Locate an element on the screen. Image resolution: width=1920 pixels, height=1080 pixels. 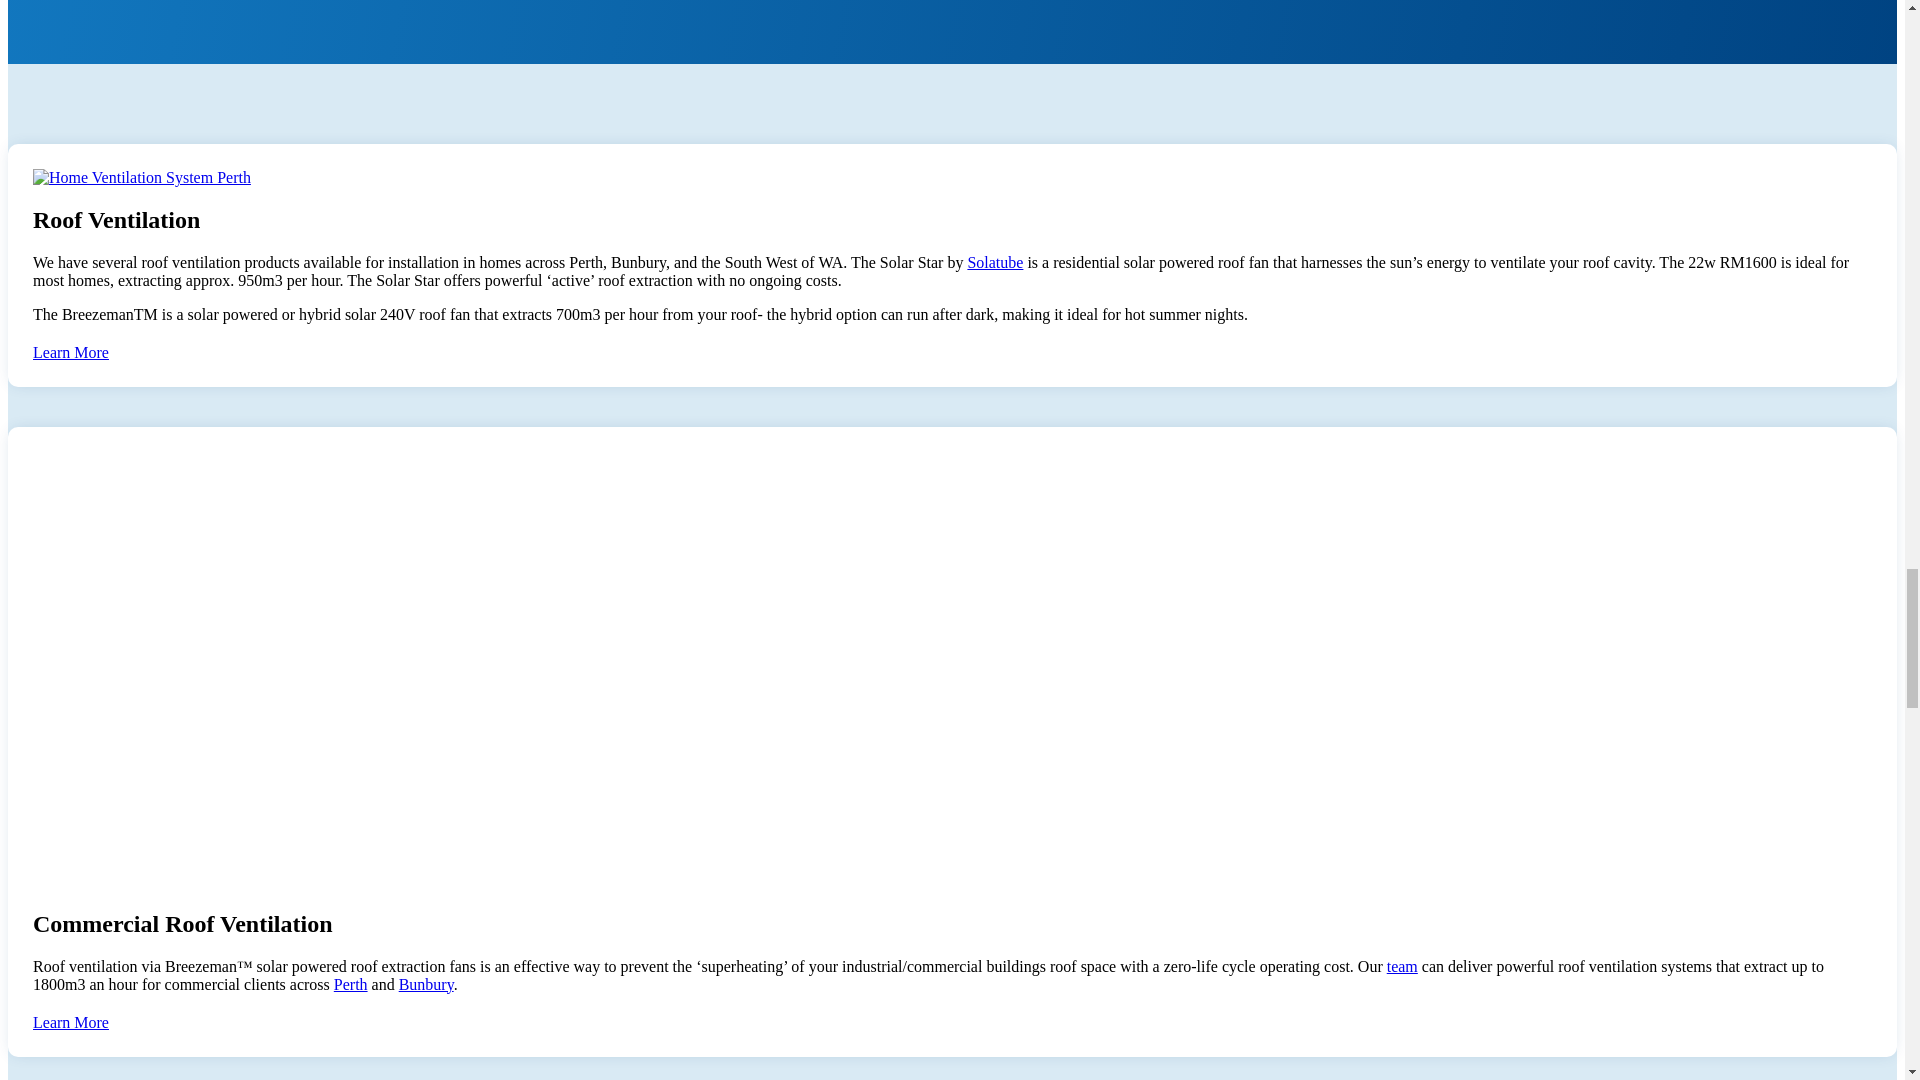
Solatube is located at coordinates (995, 262).